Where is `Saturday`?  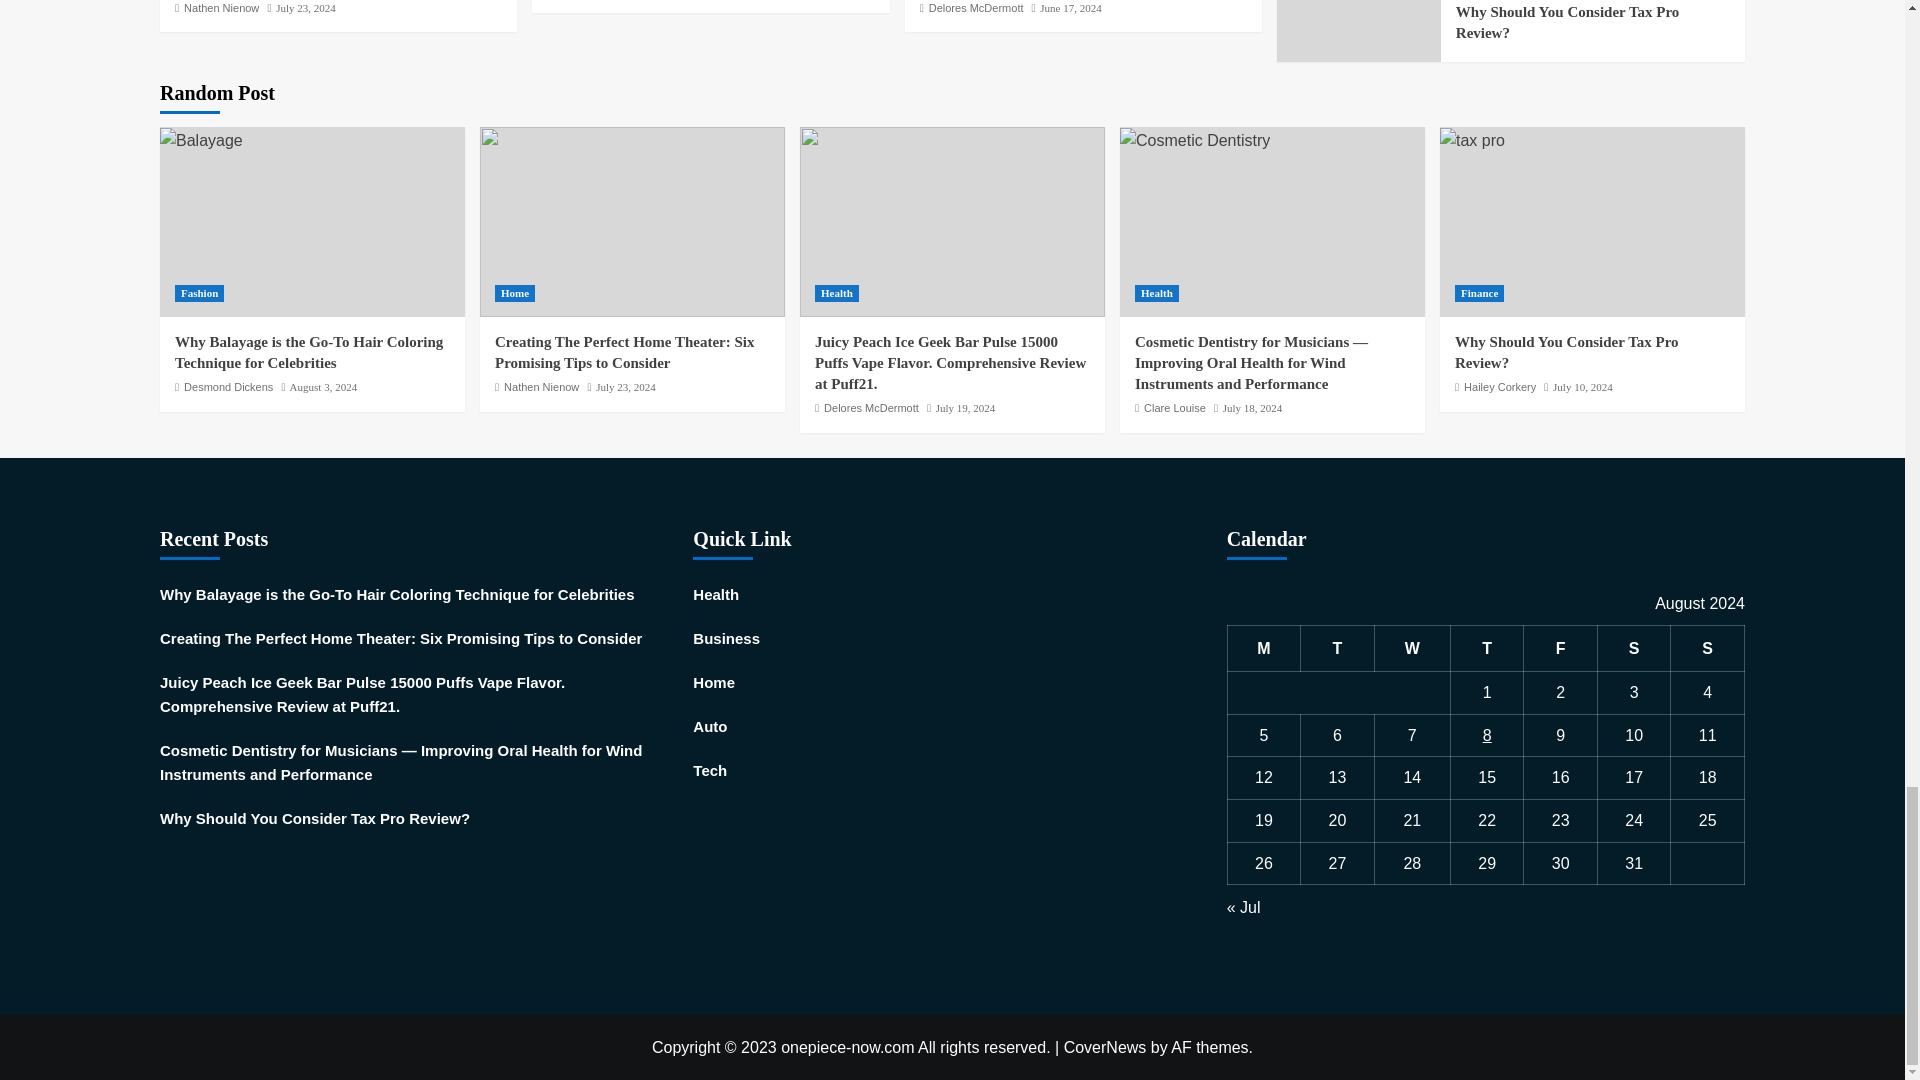 Saturday is located at coordinates (1634, 648).